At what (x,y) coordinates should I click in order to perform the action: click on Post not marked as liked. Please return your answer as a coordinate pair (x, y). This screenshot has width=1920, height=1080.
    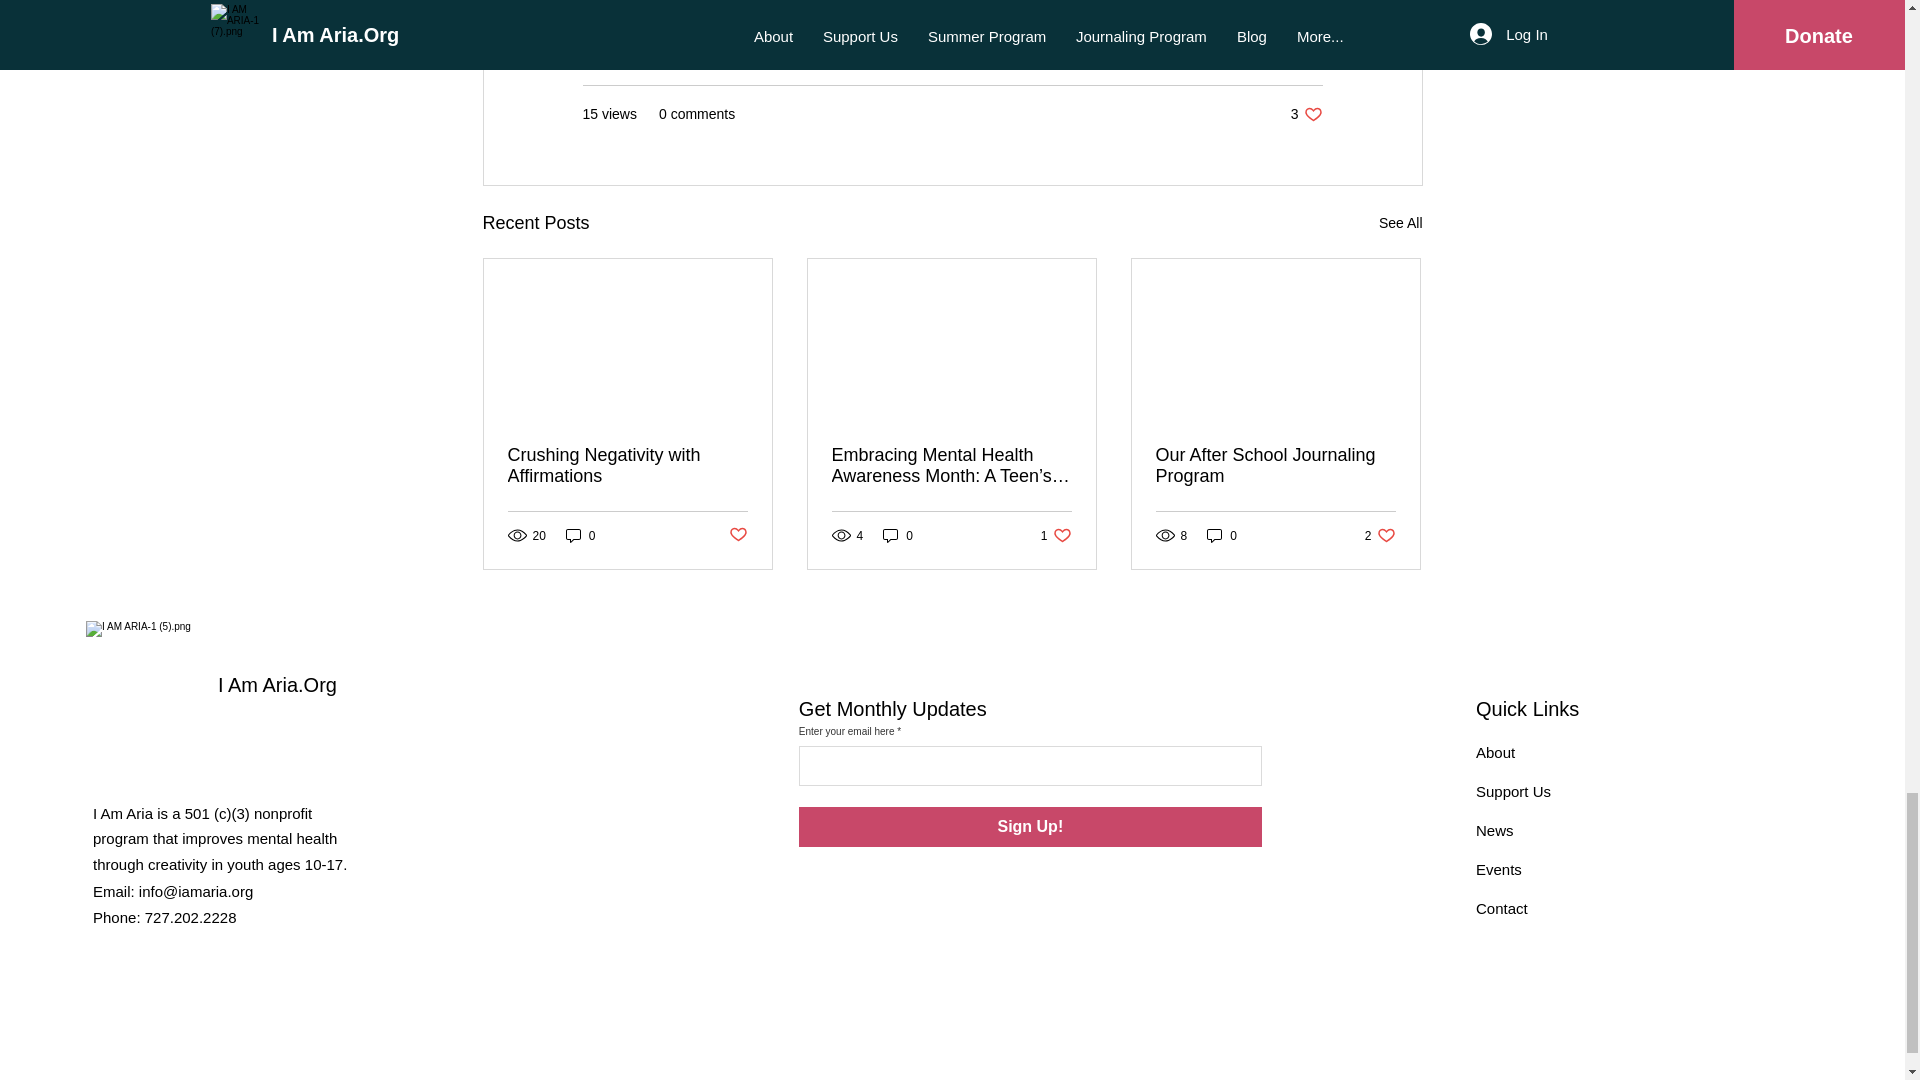
    Looking at the image, I should click on (628, 466).